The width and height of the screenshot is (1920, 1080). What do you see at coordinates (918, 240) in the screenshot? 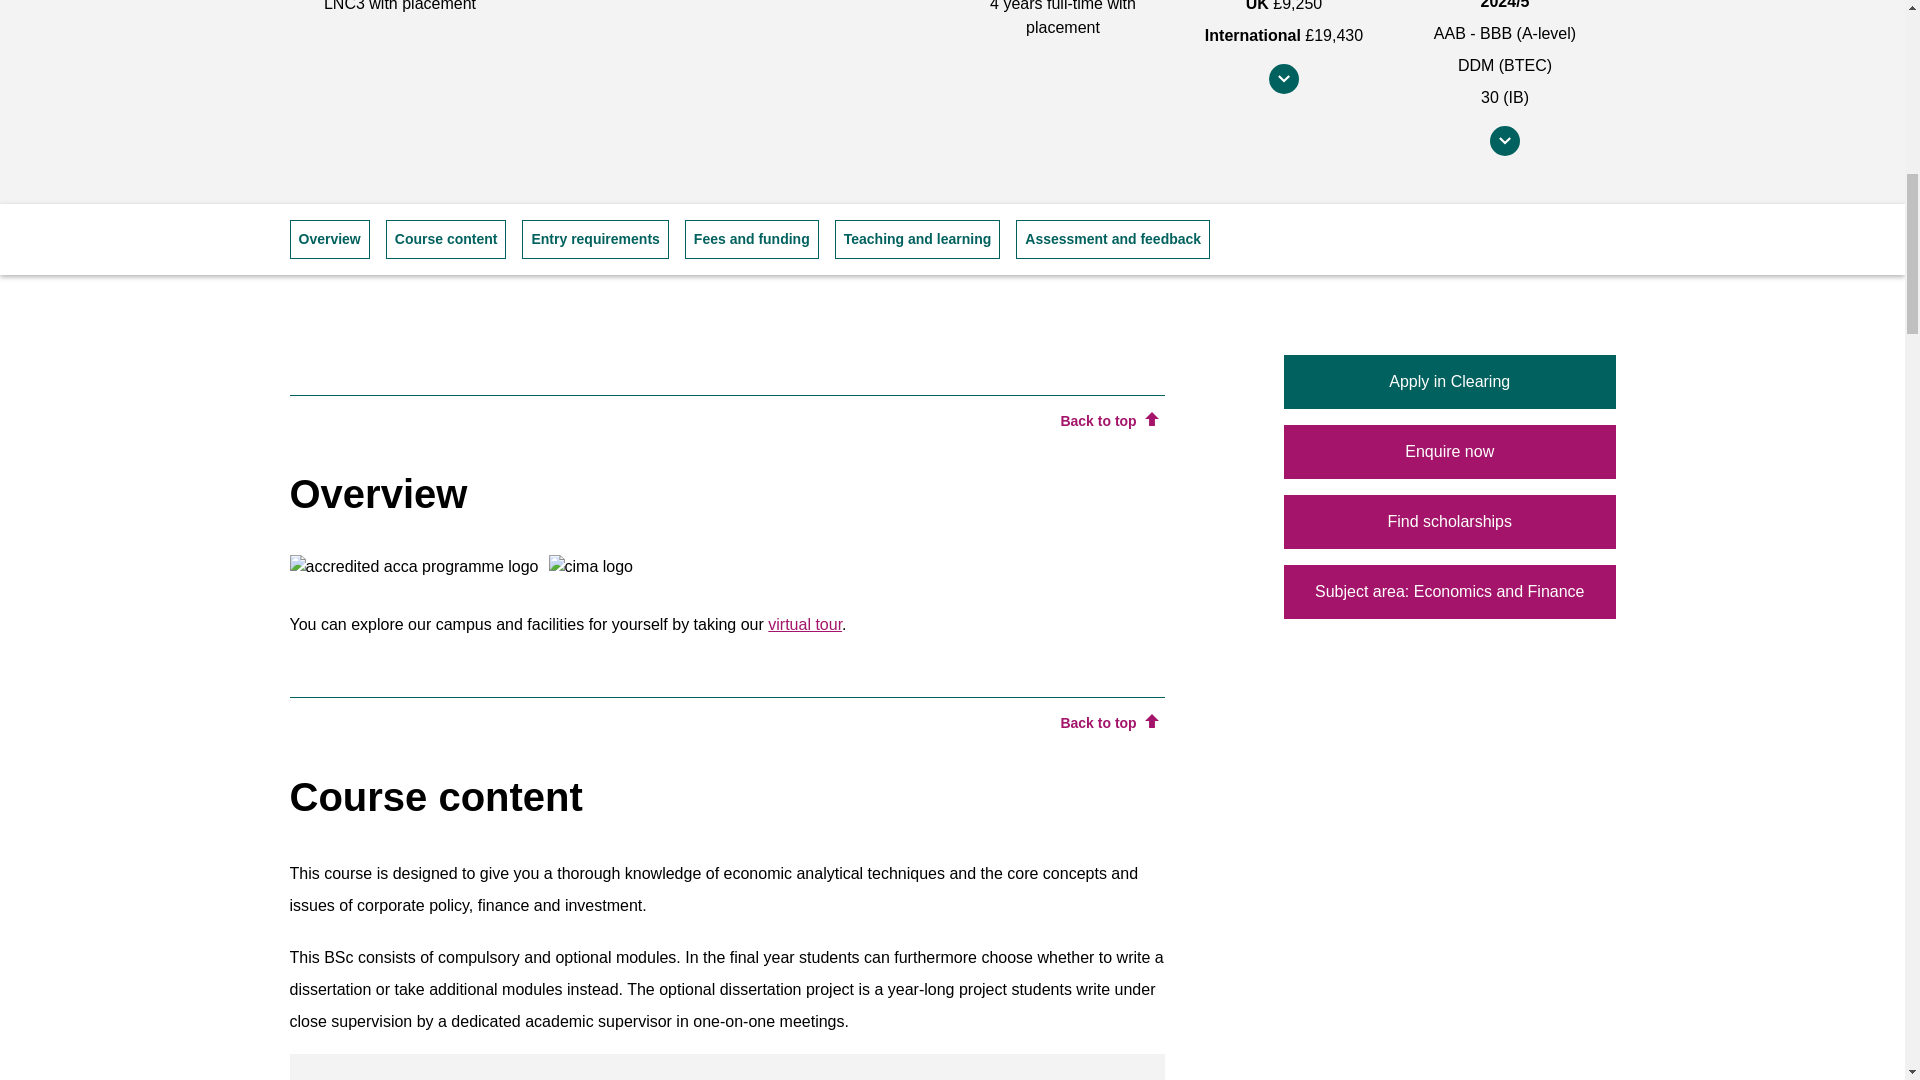
I see `Teaching and learning` at bounding box center [918, 240].